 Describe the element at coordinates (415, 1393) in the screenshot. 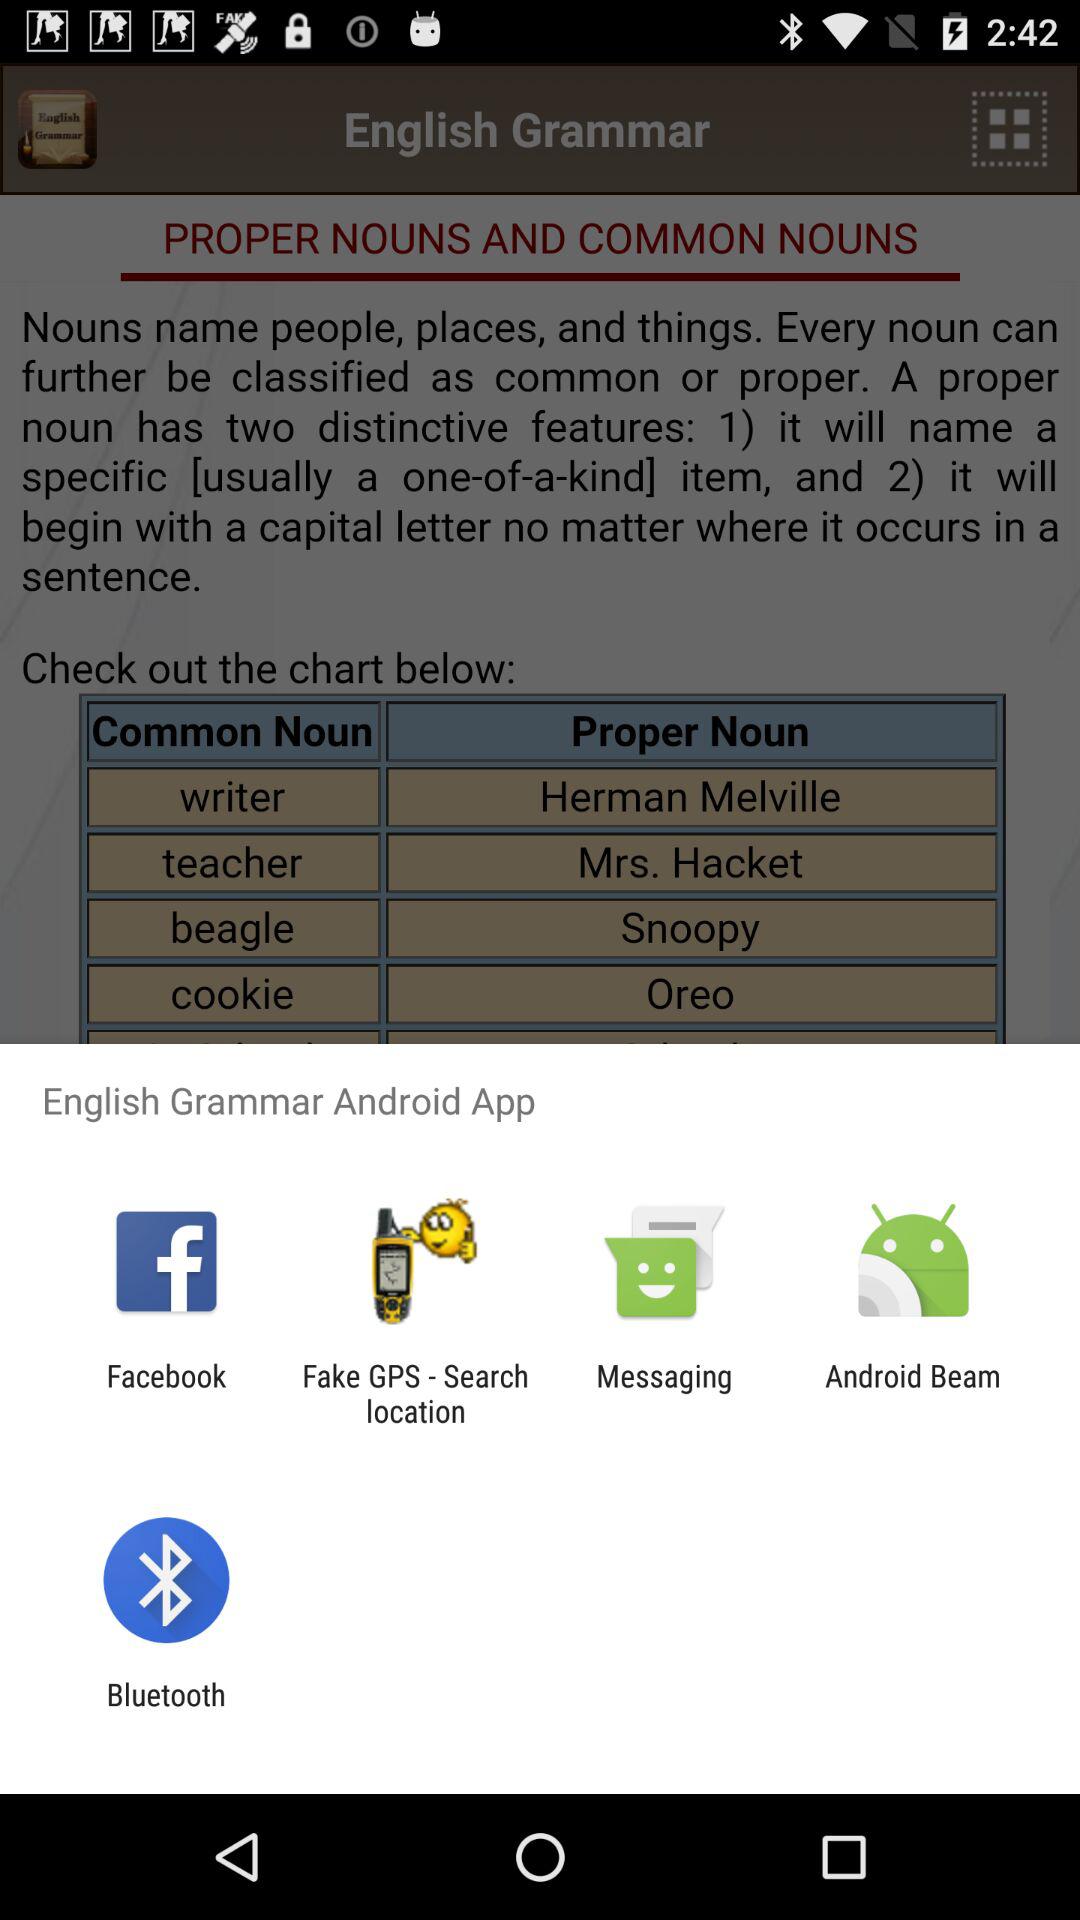

I see `open item next to the facebook item` at that location.